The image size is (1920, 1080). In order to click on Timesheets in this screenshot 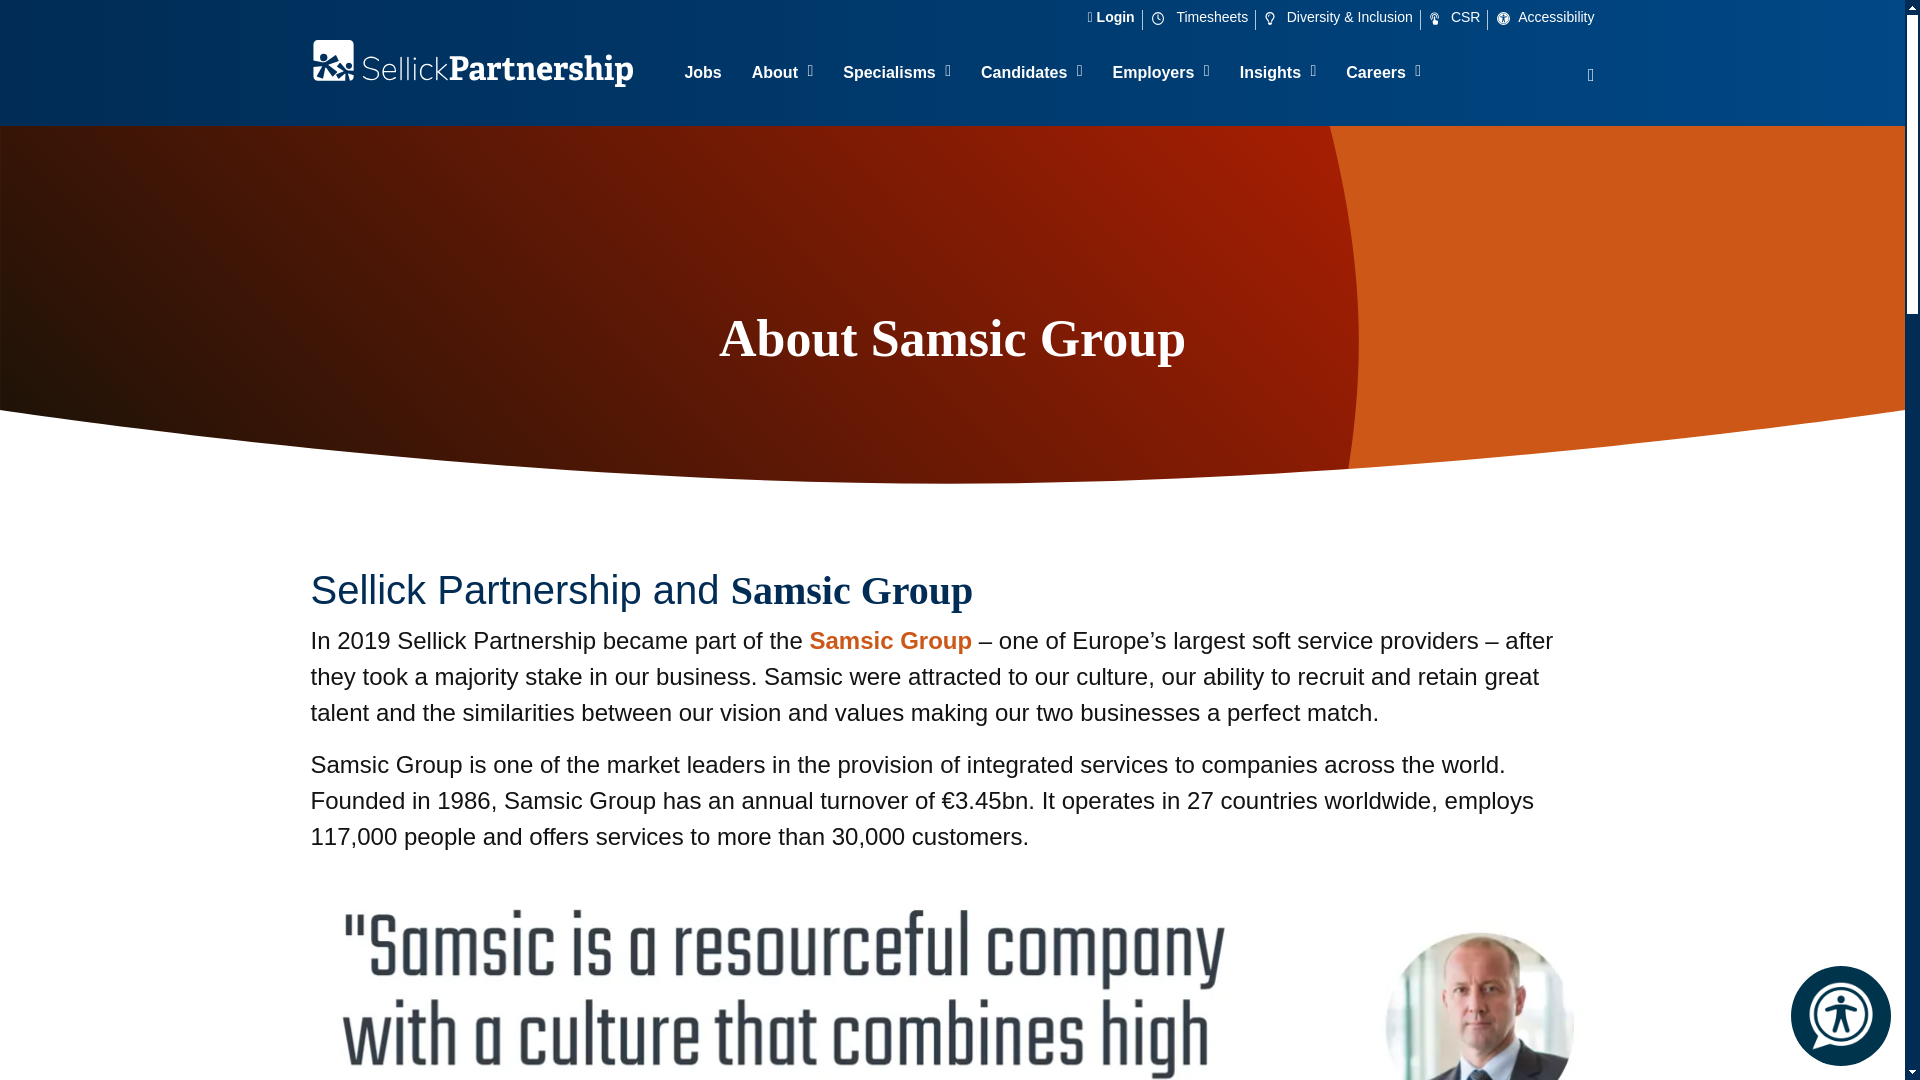, I will do `click(1204, 16)`.